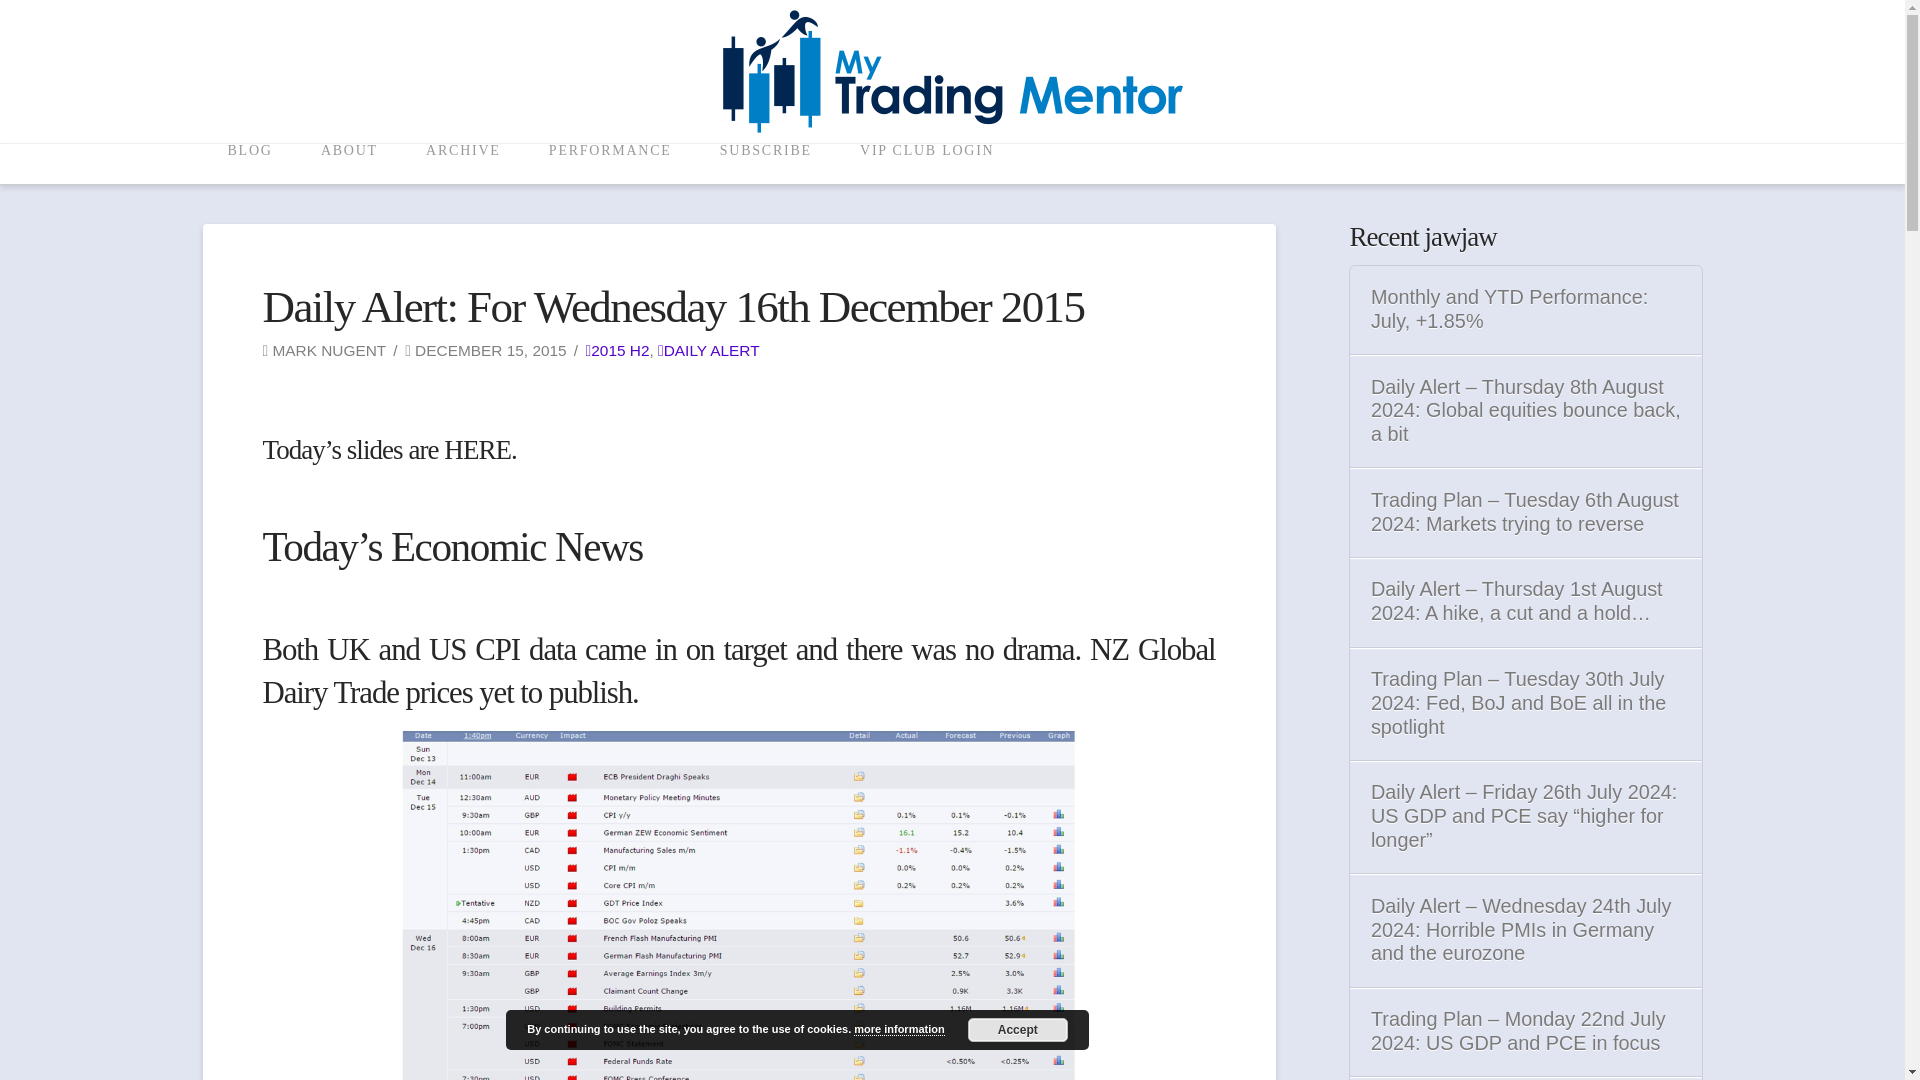 This screenshot has height=1080, width=1920. What do you see at coordinates (480, 450) in the screenshot?
I see `HERE.` at bounding box center [480, 450].